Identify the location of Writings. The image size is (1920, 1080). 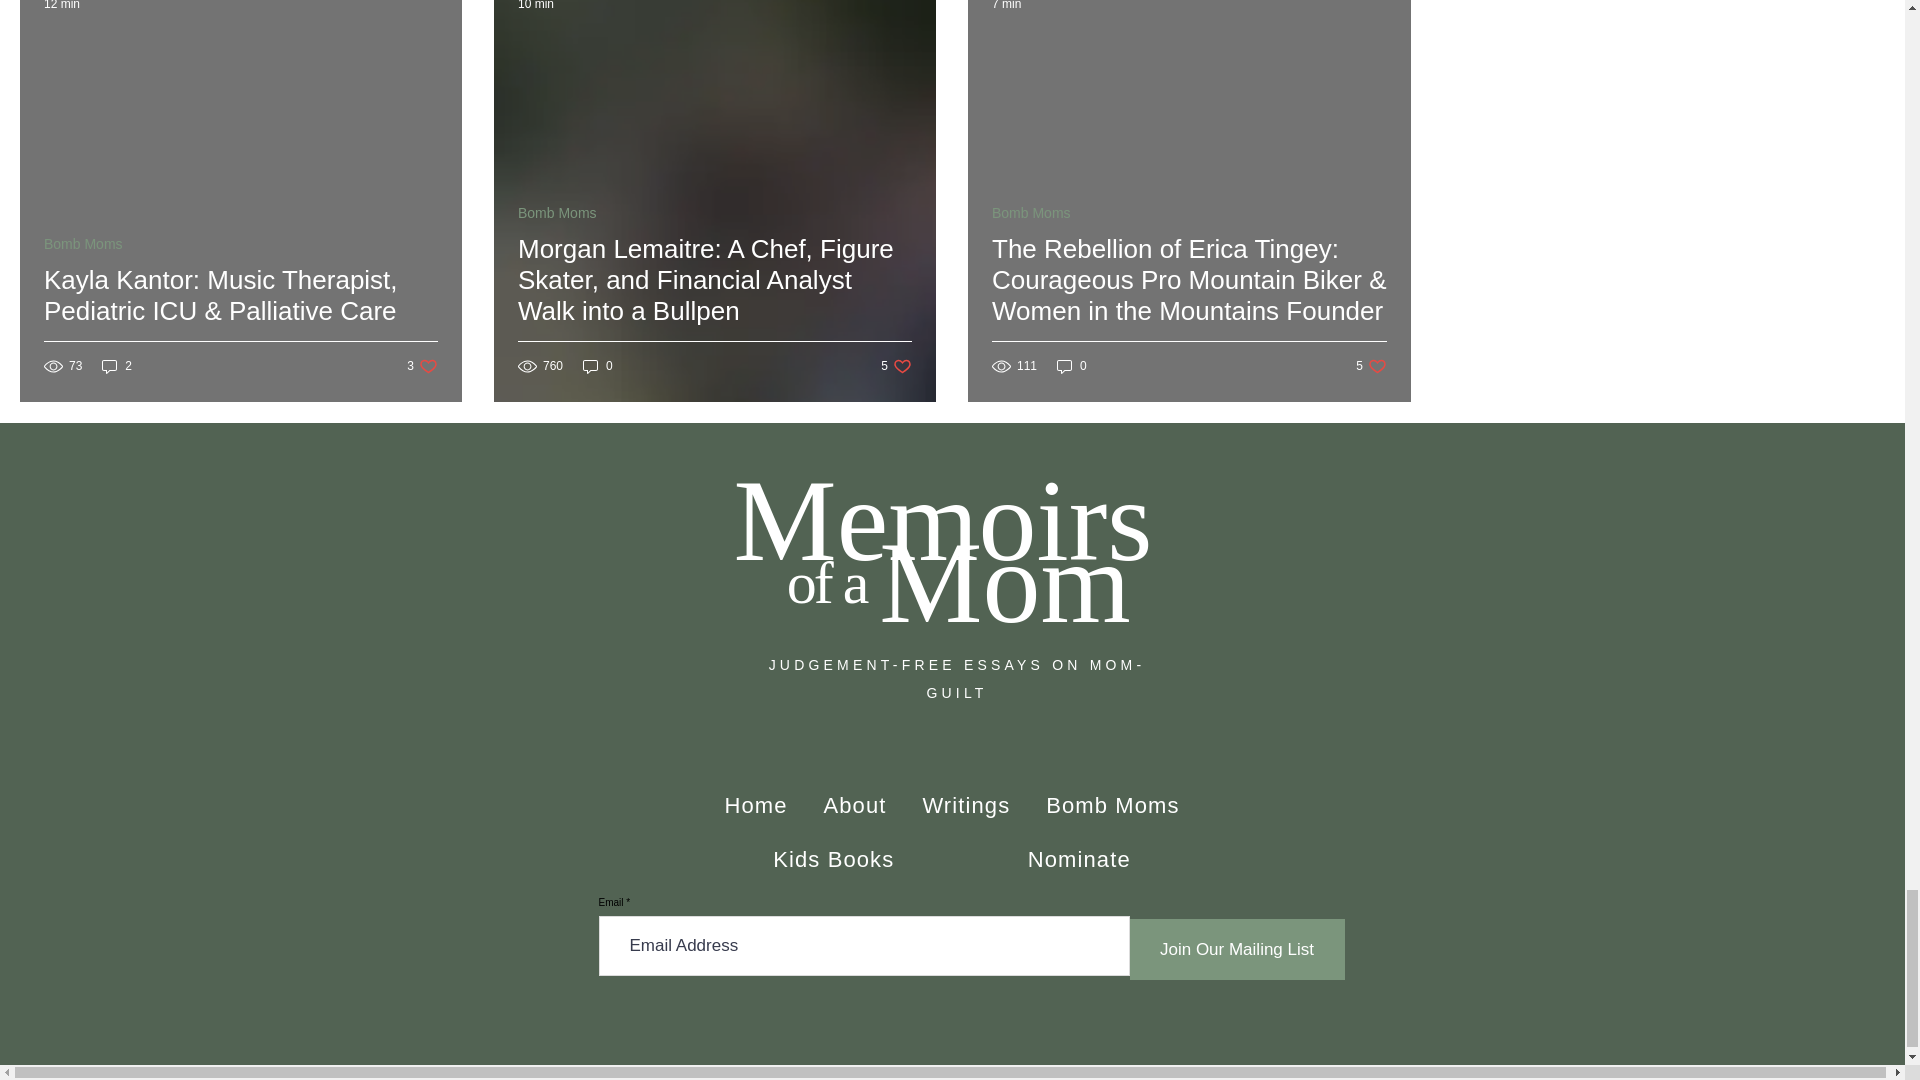
(966, 806).